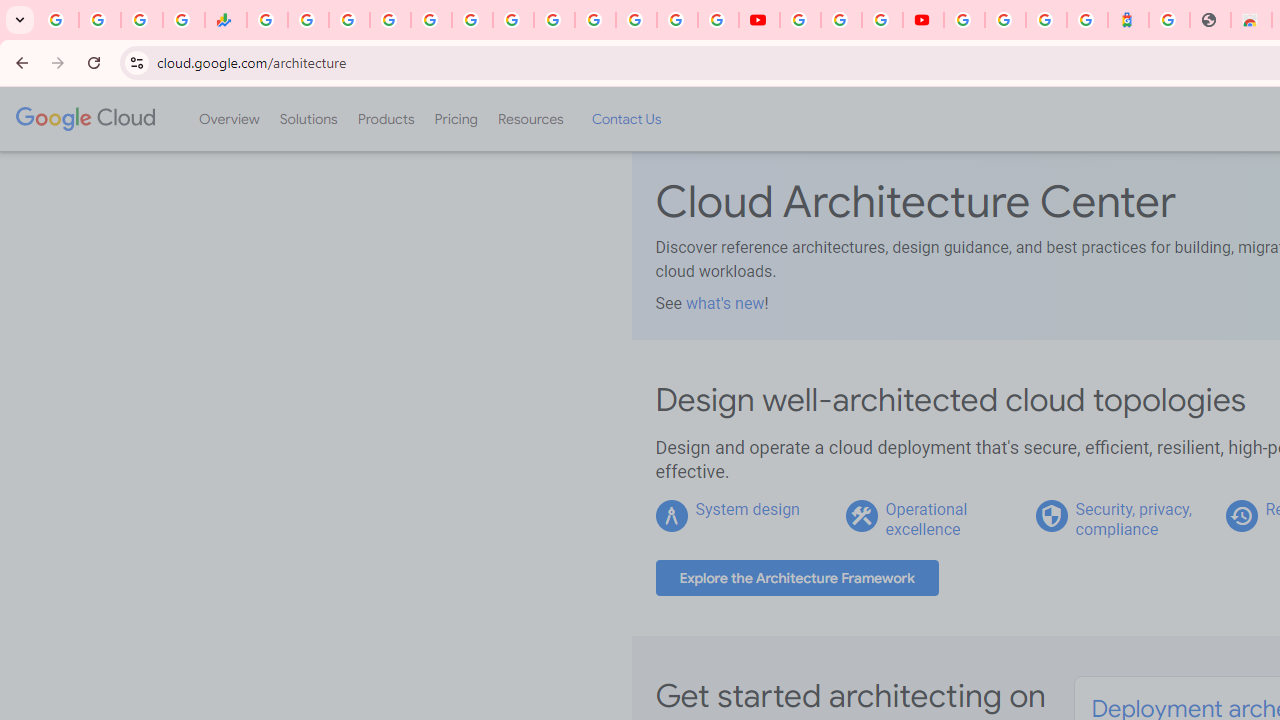  Describe the element at coordinates (840, 20) in the screenshot. I see `Google Account Help` at that location.